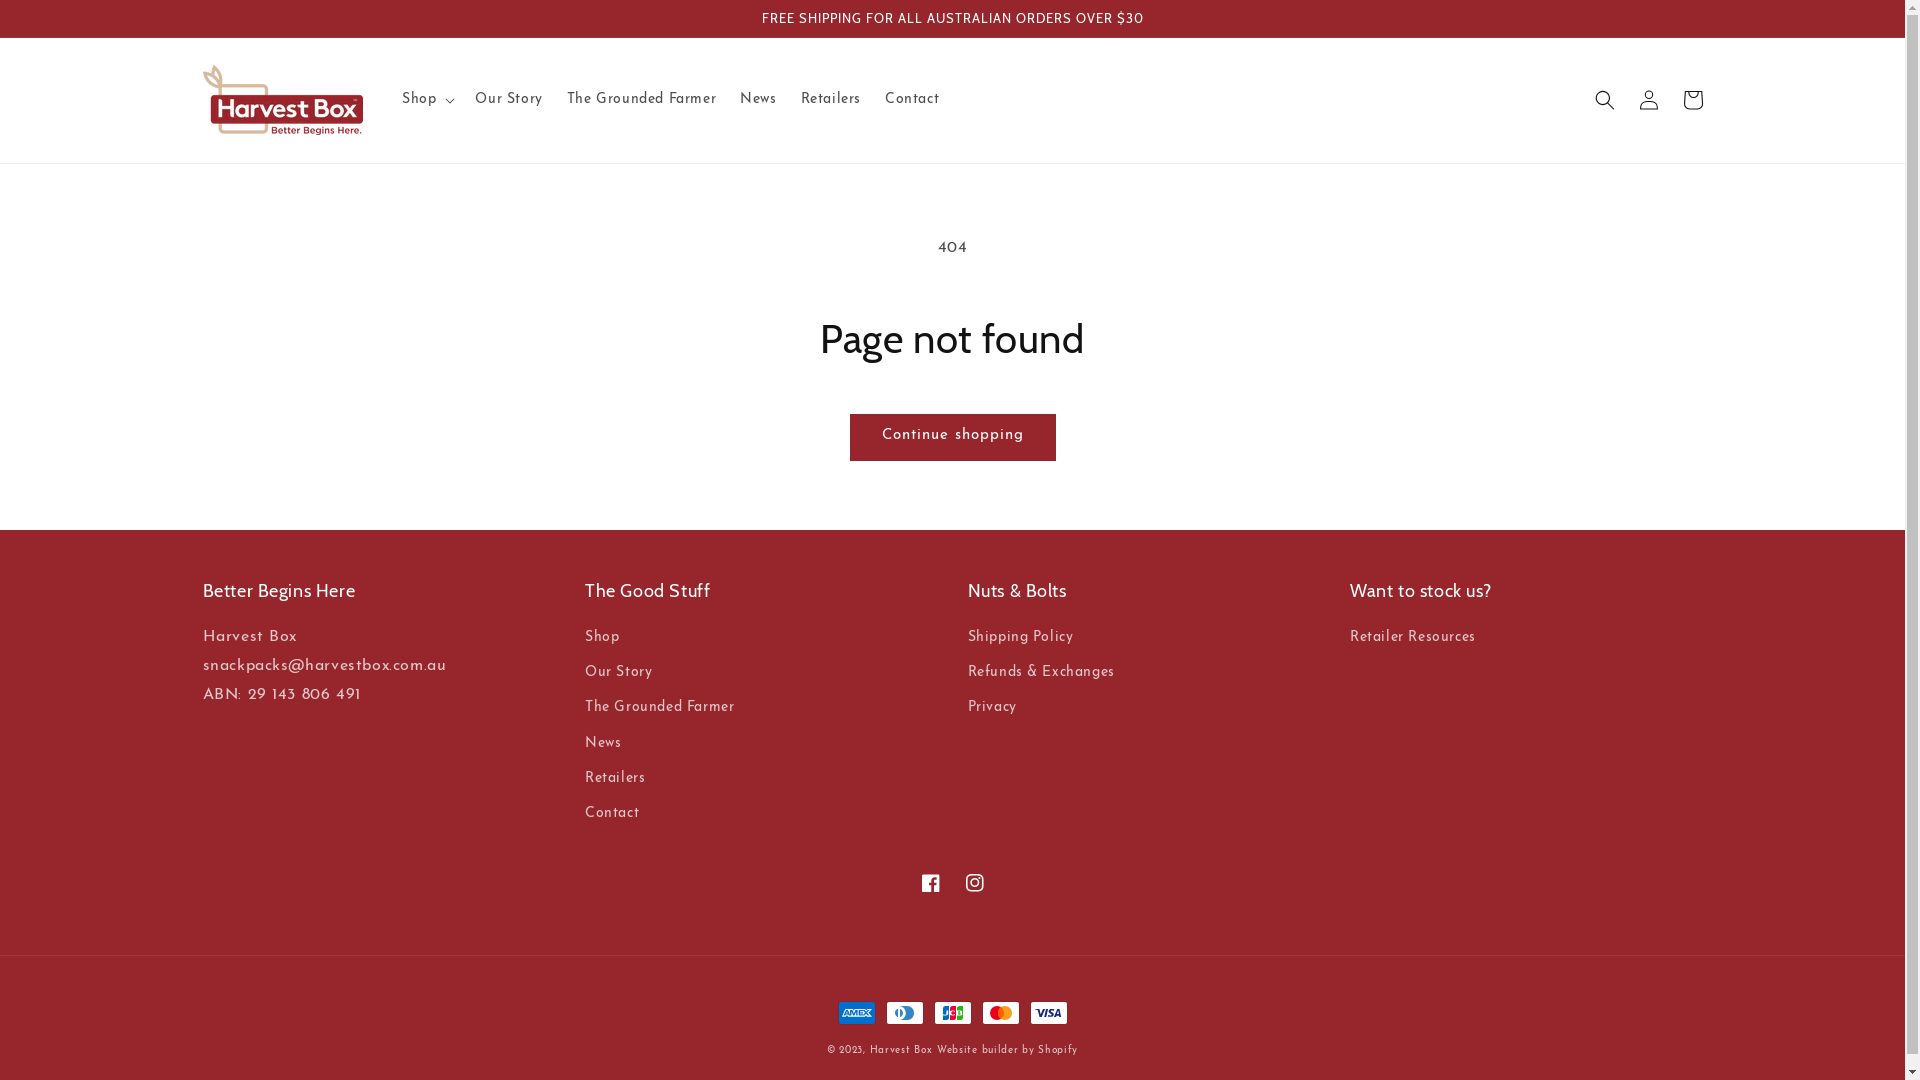 The width and height of the screenshot is (1920, 1080). What do you see at coordinates (902, 1050) in the screenshot?
I see `Harvest Box` at bounding box center [902, 1050].